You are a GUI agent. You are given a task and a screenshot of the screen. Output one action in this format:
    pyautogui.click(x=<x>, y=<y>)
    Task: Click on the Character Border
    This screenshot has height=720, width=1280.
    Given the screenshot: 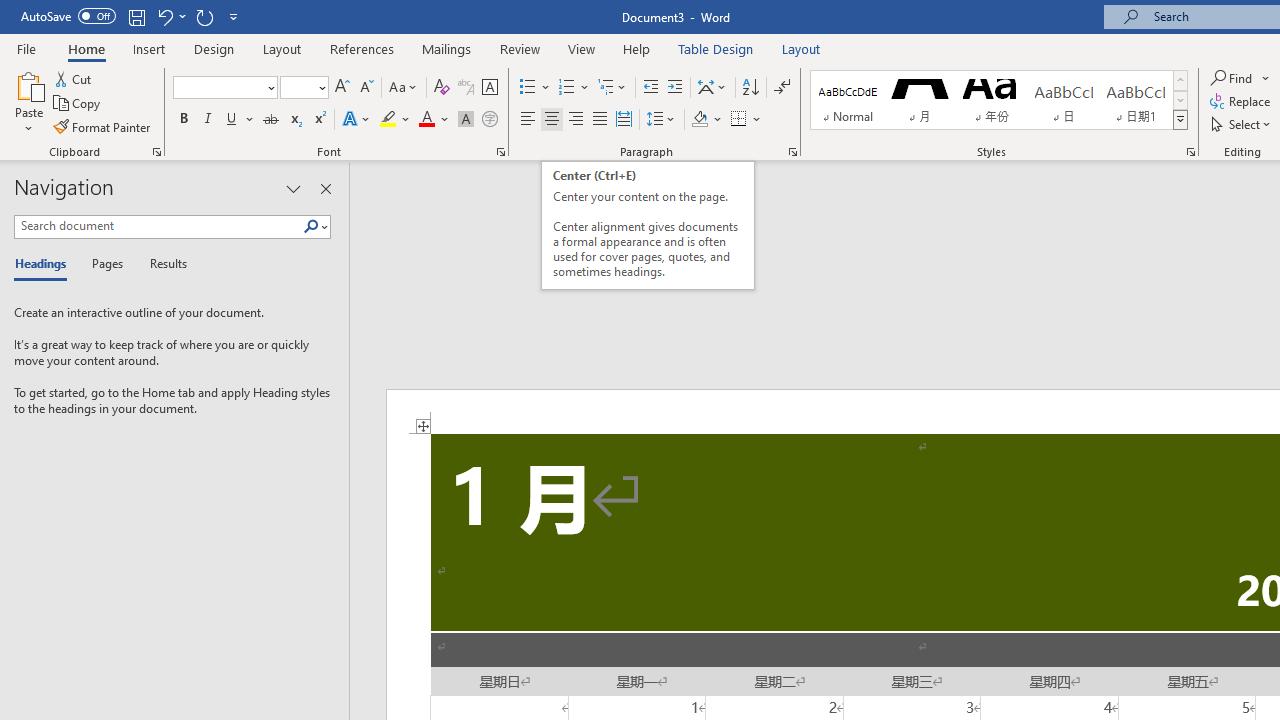 What is the action you would take?
    pyautogui.click(x=489, y=88)
    